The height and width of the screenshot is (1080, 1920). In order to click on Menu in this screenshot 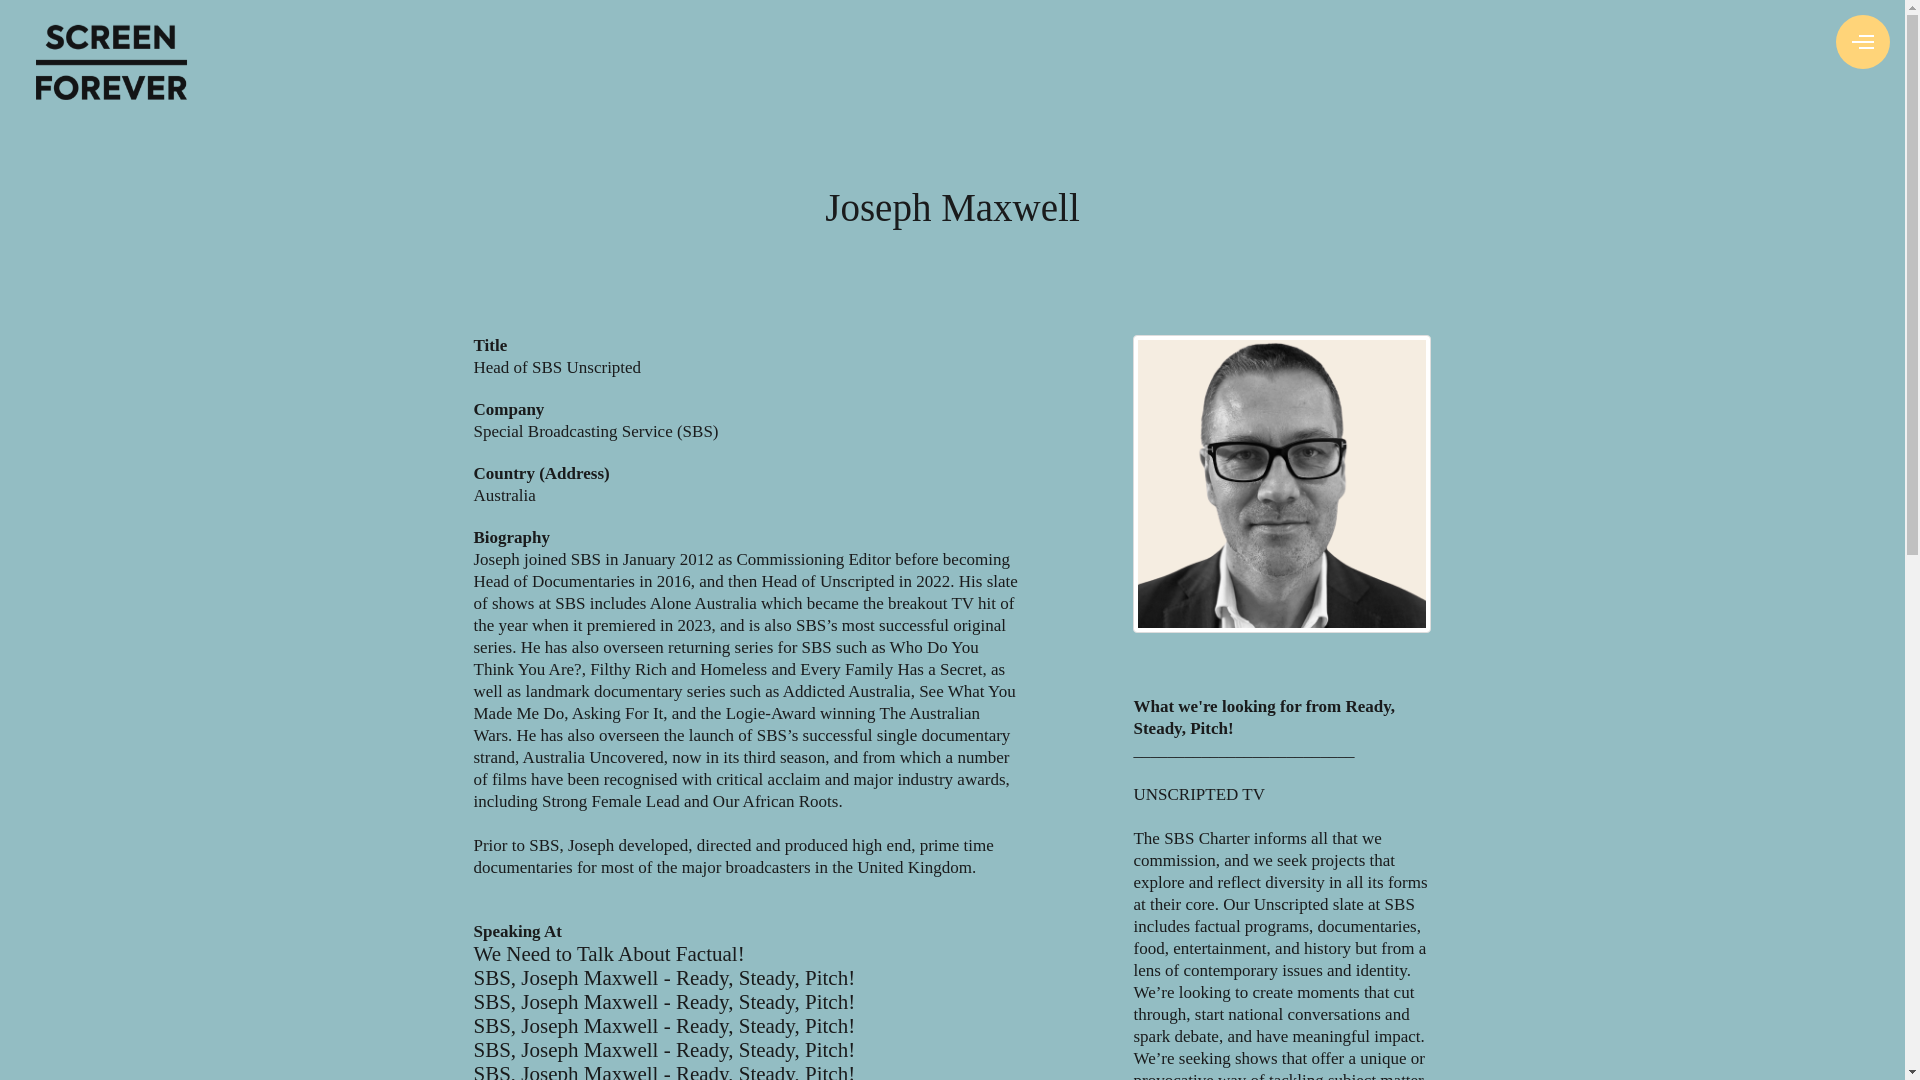, I will do `click(1862, 42)`.